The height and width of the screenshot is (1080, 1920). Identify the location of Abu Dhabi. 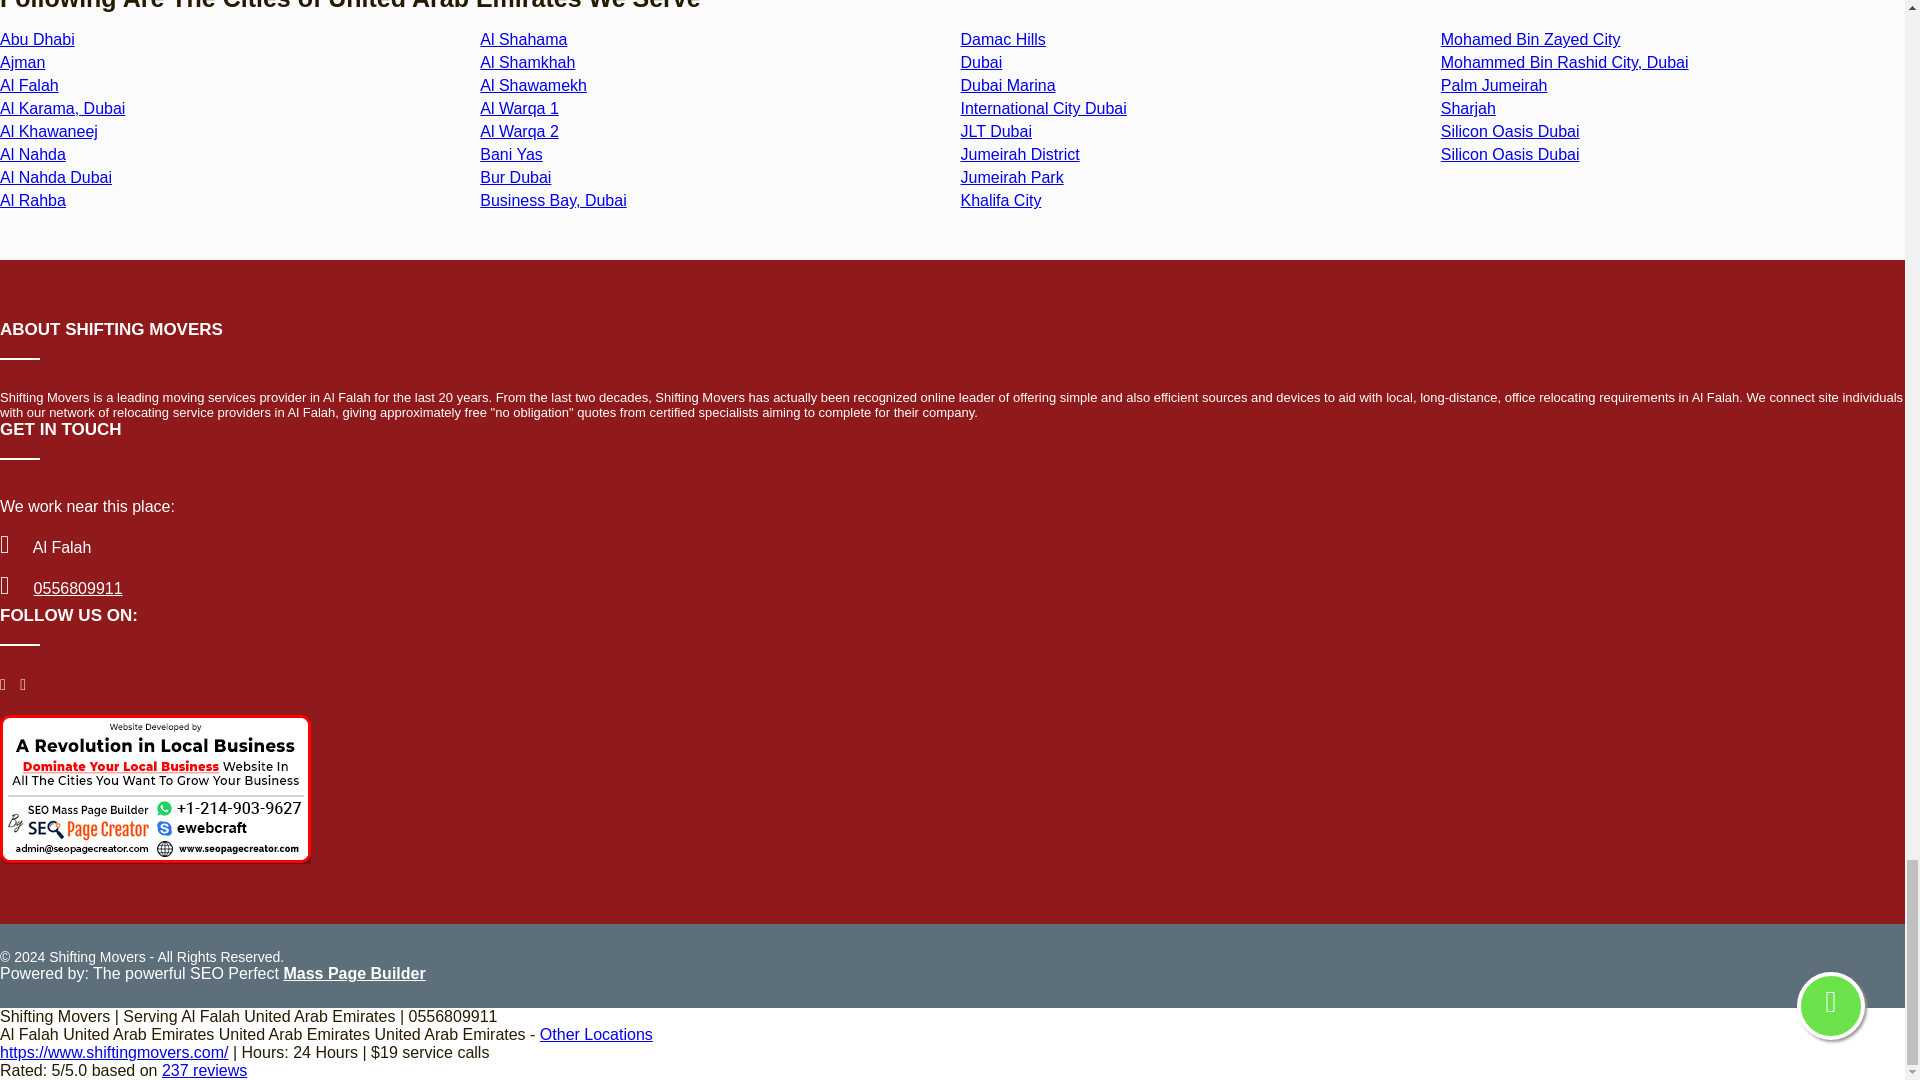
(37, 39).